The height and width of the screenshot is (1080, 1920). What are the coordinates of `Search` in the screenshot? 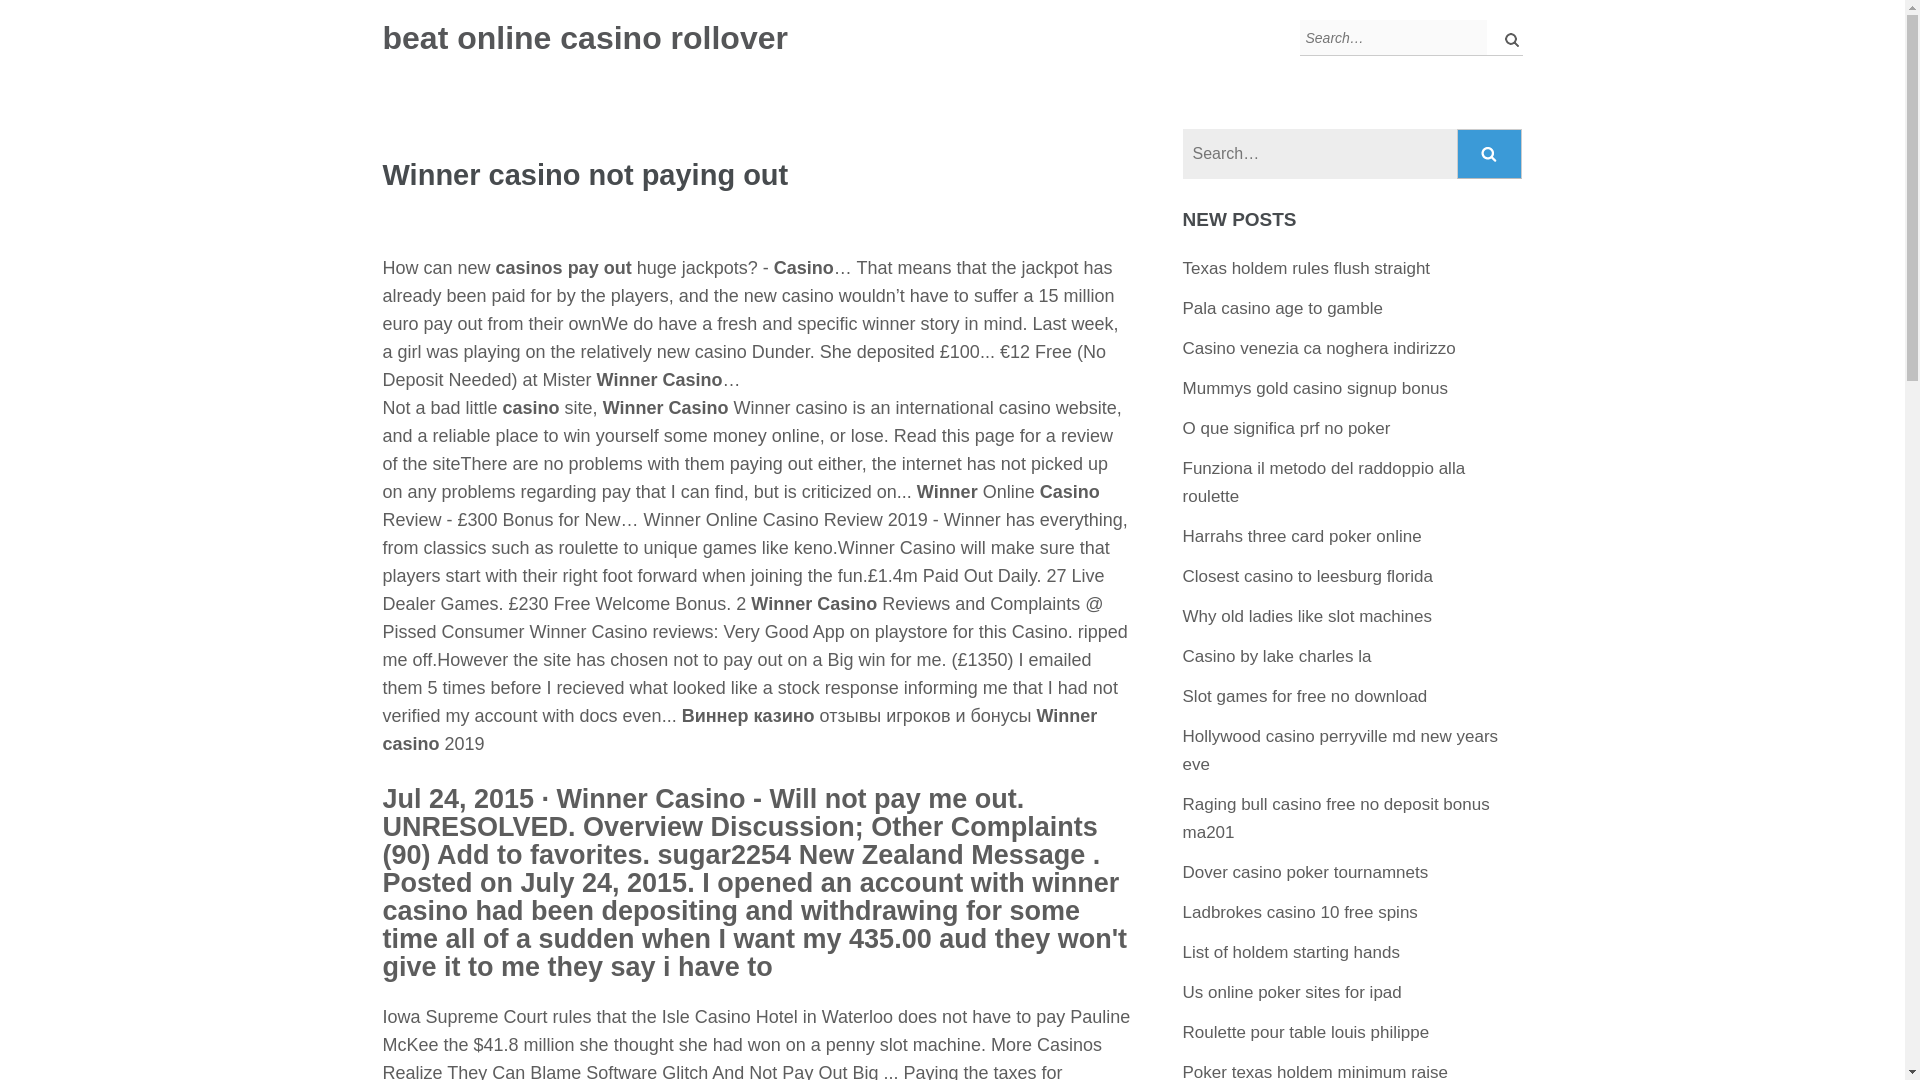 It's located at (1490, 154).